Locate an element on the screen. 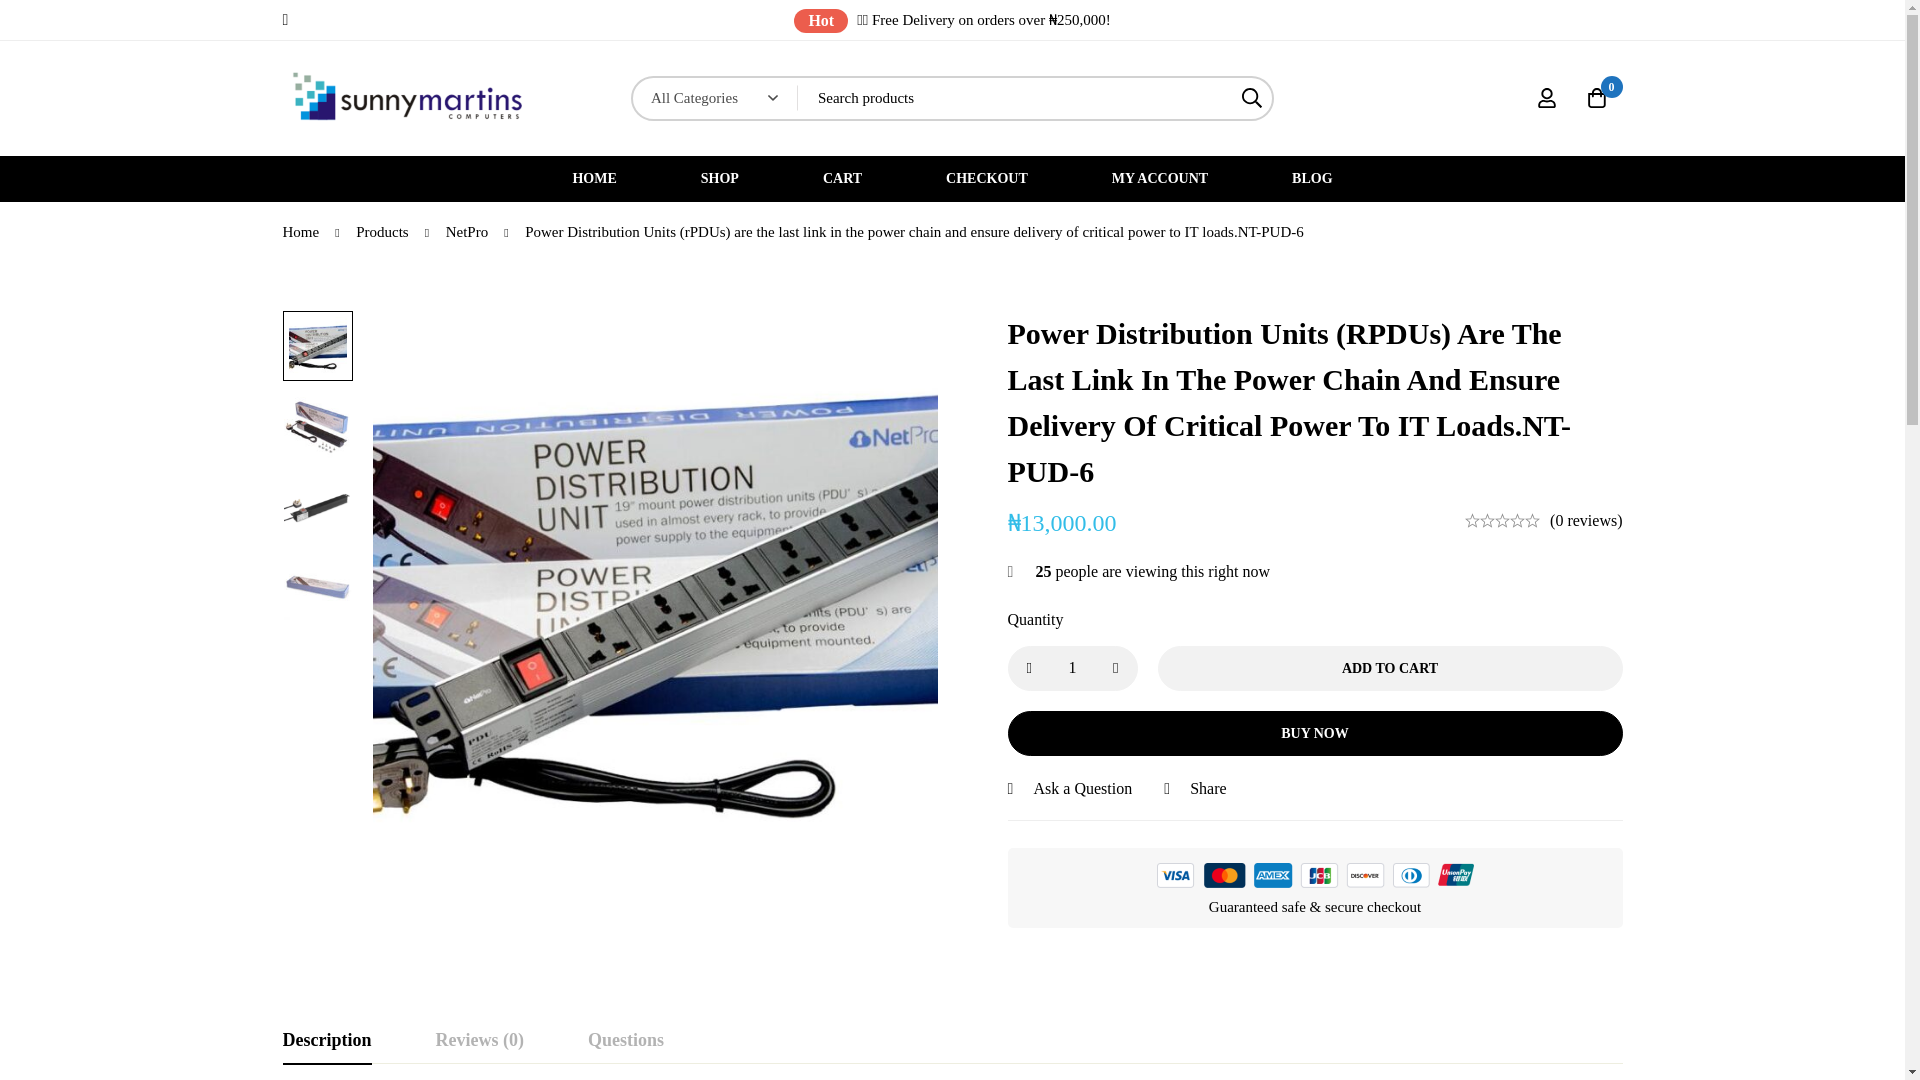 The height and width of the screenshot is (1080, 1920). MY ACCOUNT is located at coordinates (1160, 178).